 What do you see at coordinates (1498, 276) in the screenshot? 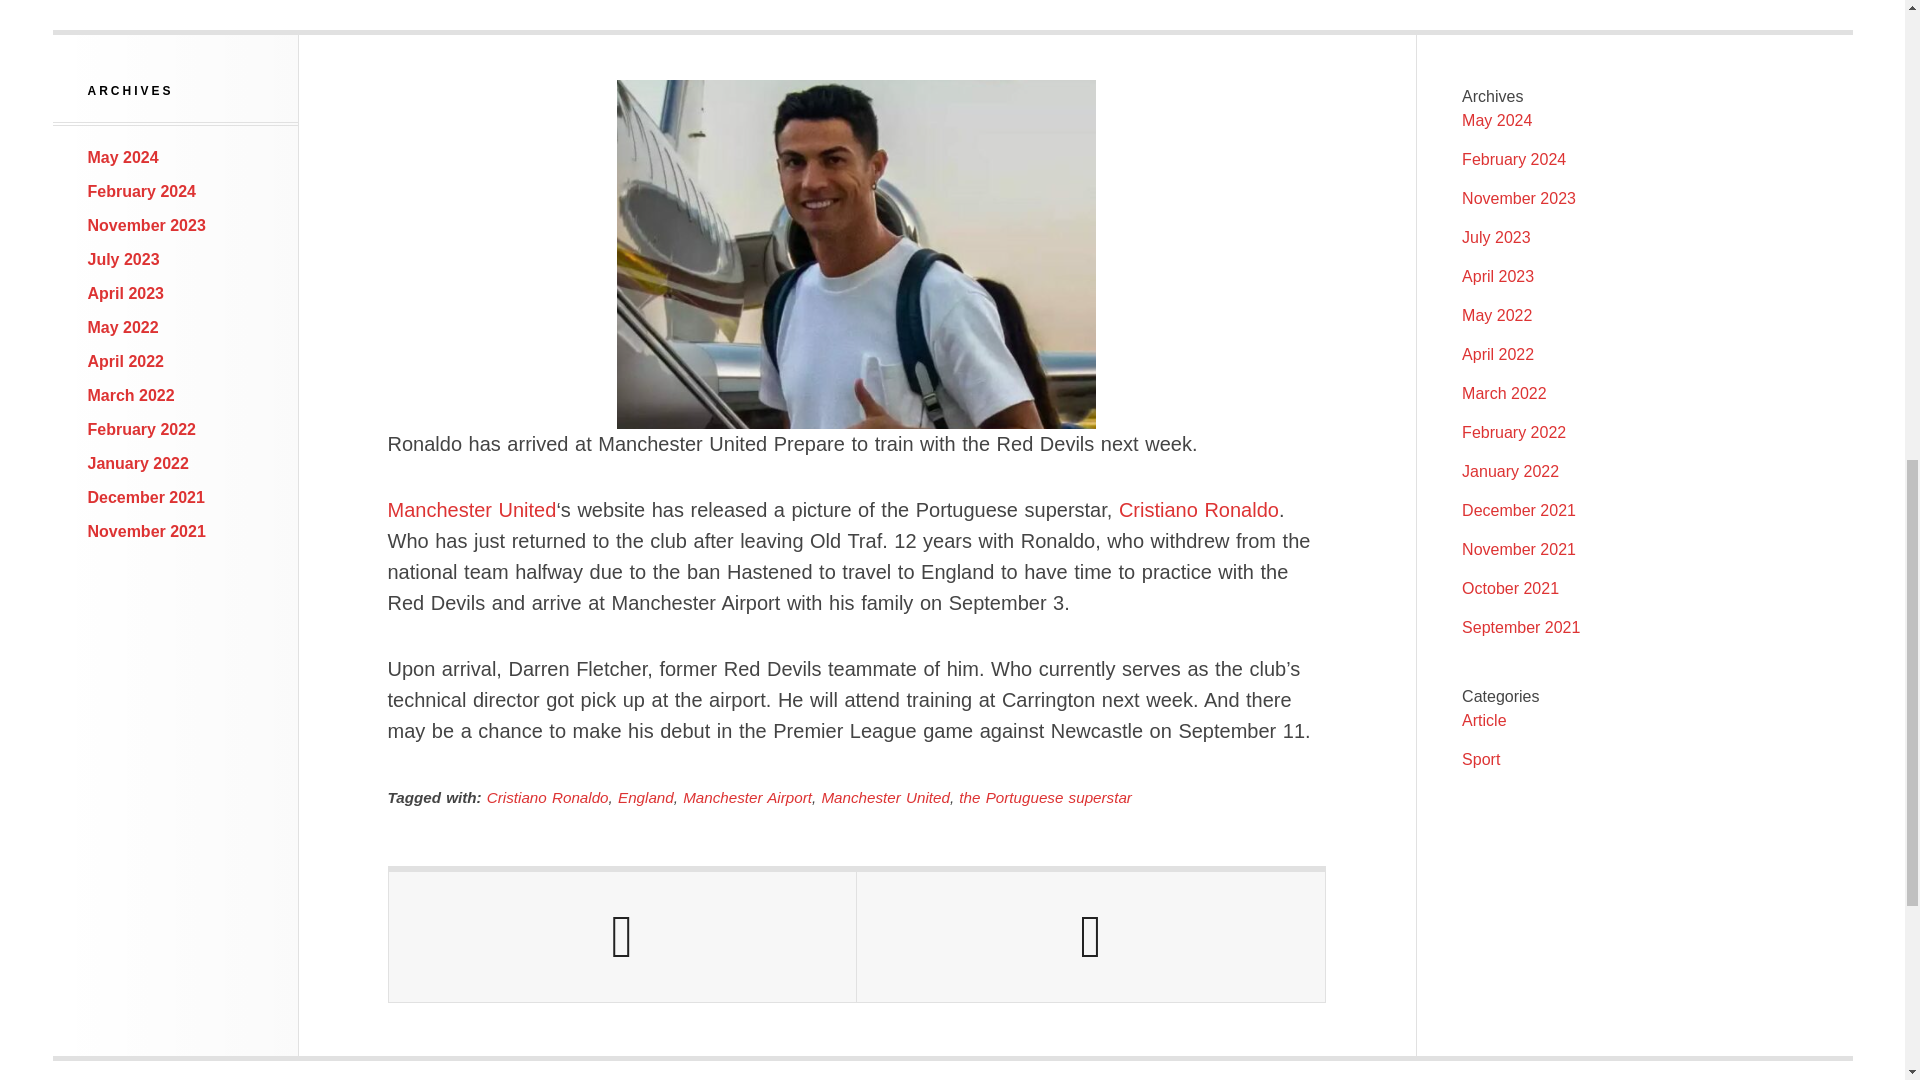
I see `April 2023` at bounding box center [1498, 276].